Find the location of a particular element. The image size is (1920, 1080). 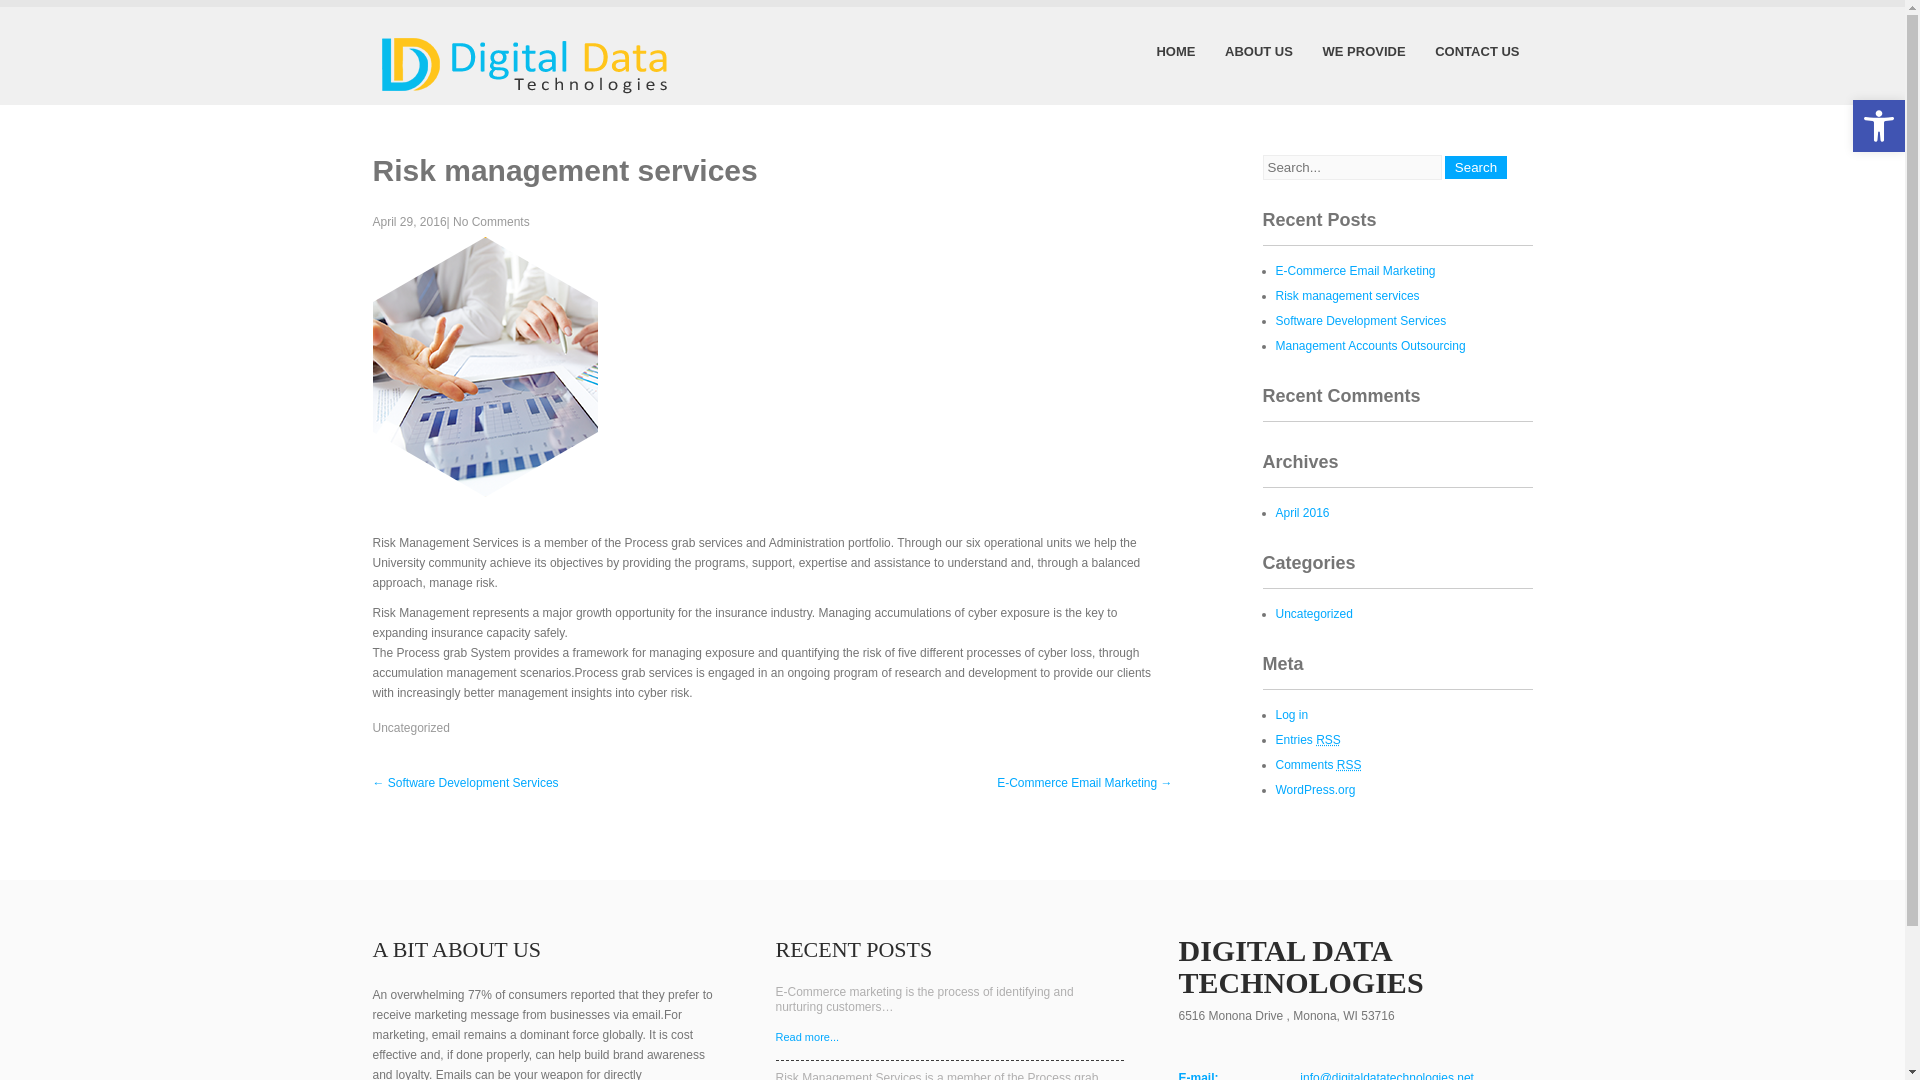

Search is located at coordinates (1476, 167).